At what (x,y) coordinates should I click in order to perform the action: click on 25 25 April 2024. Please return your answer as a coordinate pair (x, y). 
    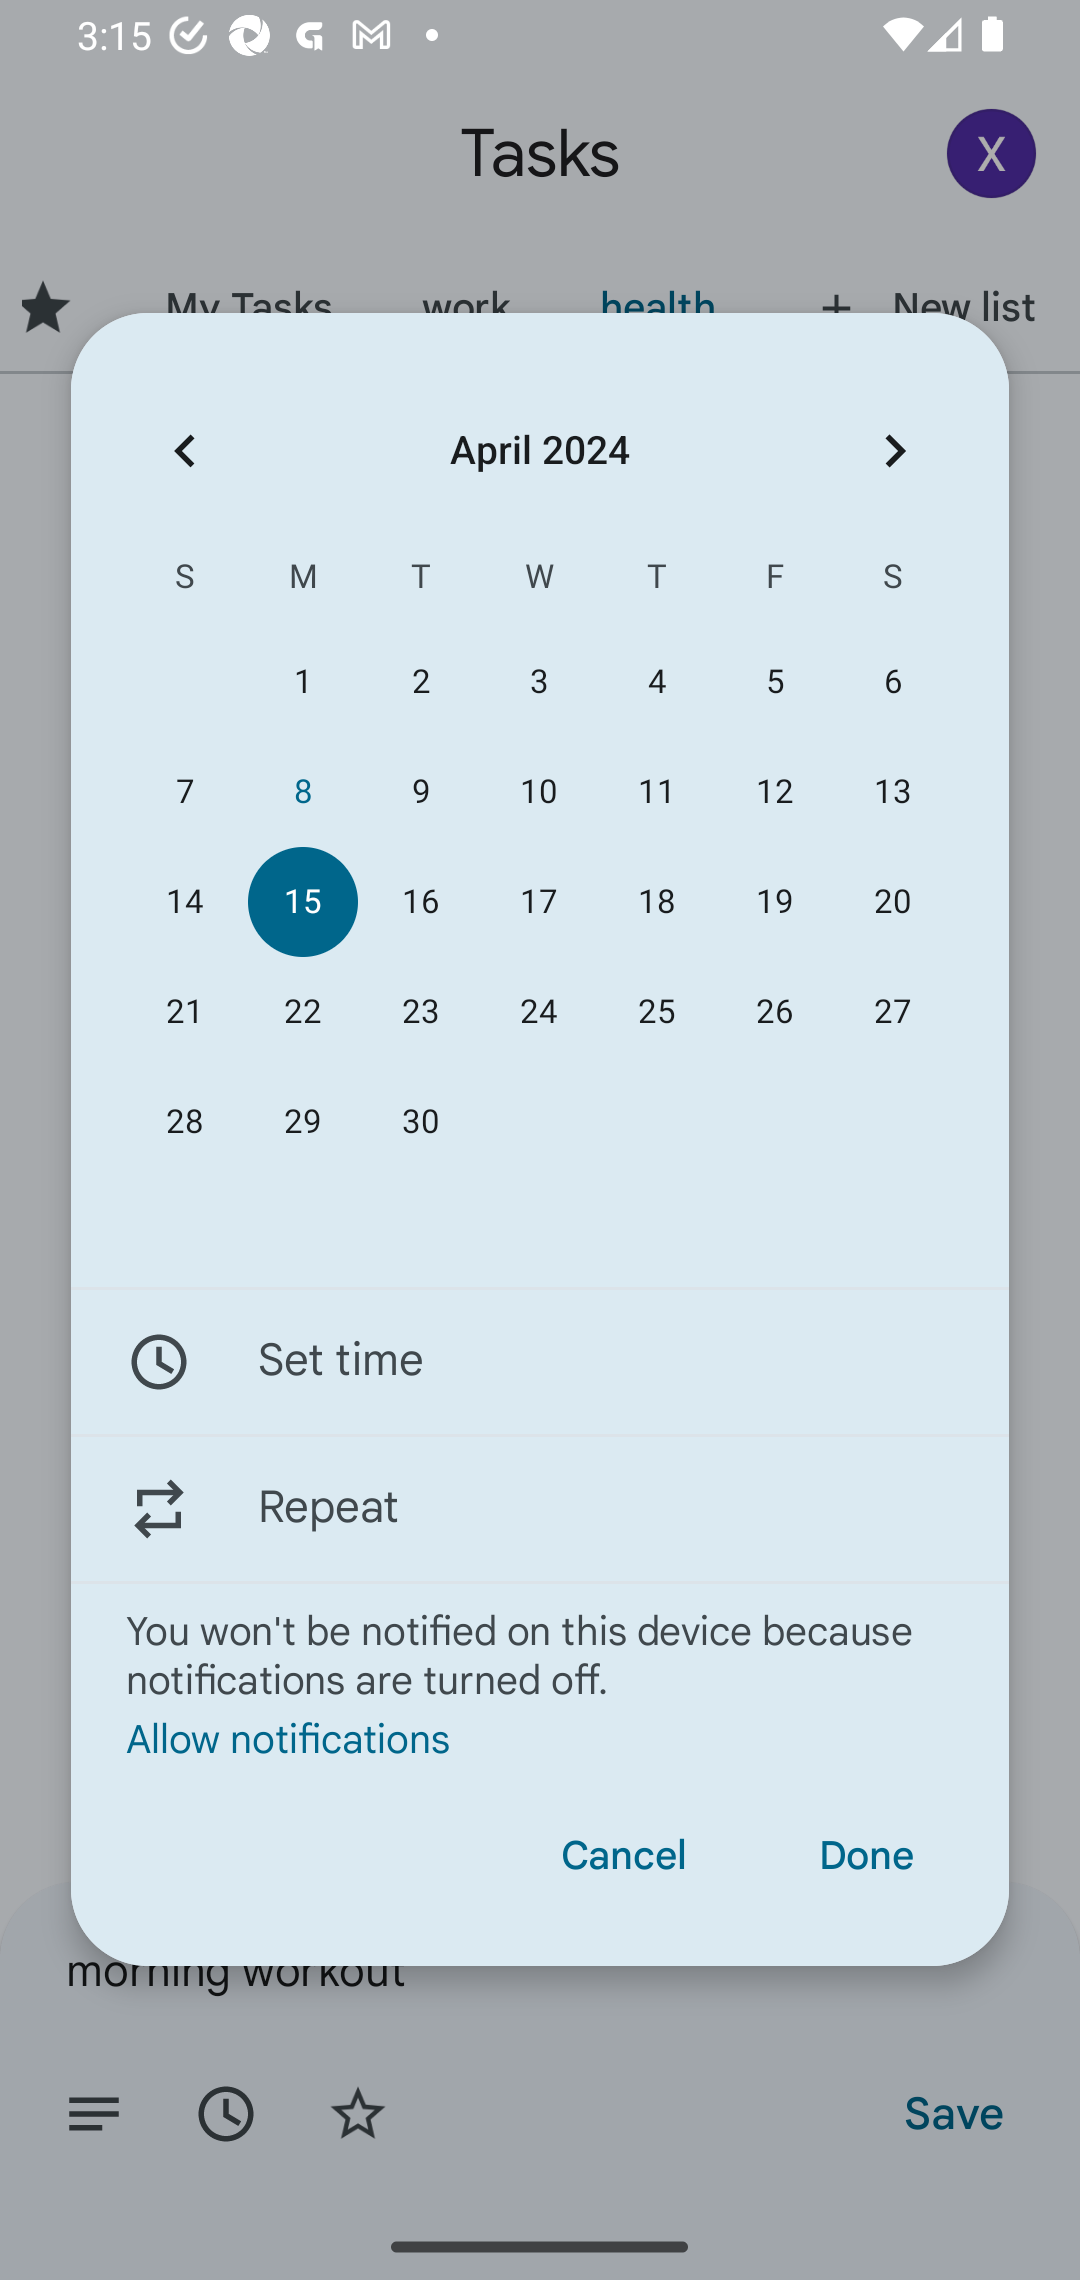
    Looking at the image, I should click on (657, 1012).